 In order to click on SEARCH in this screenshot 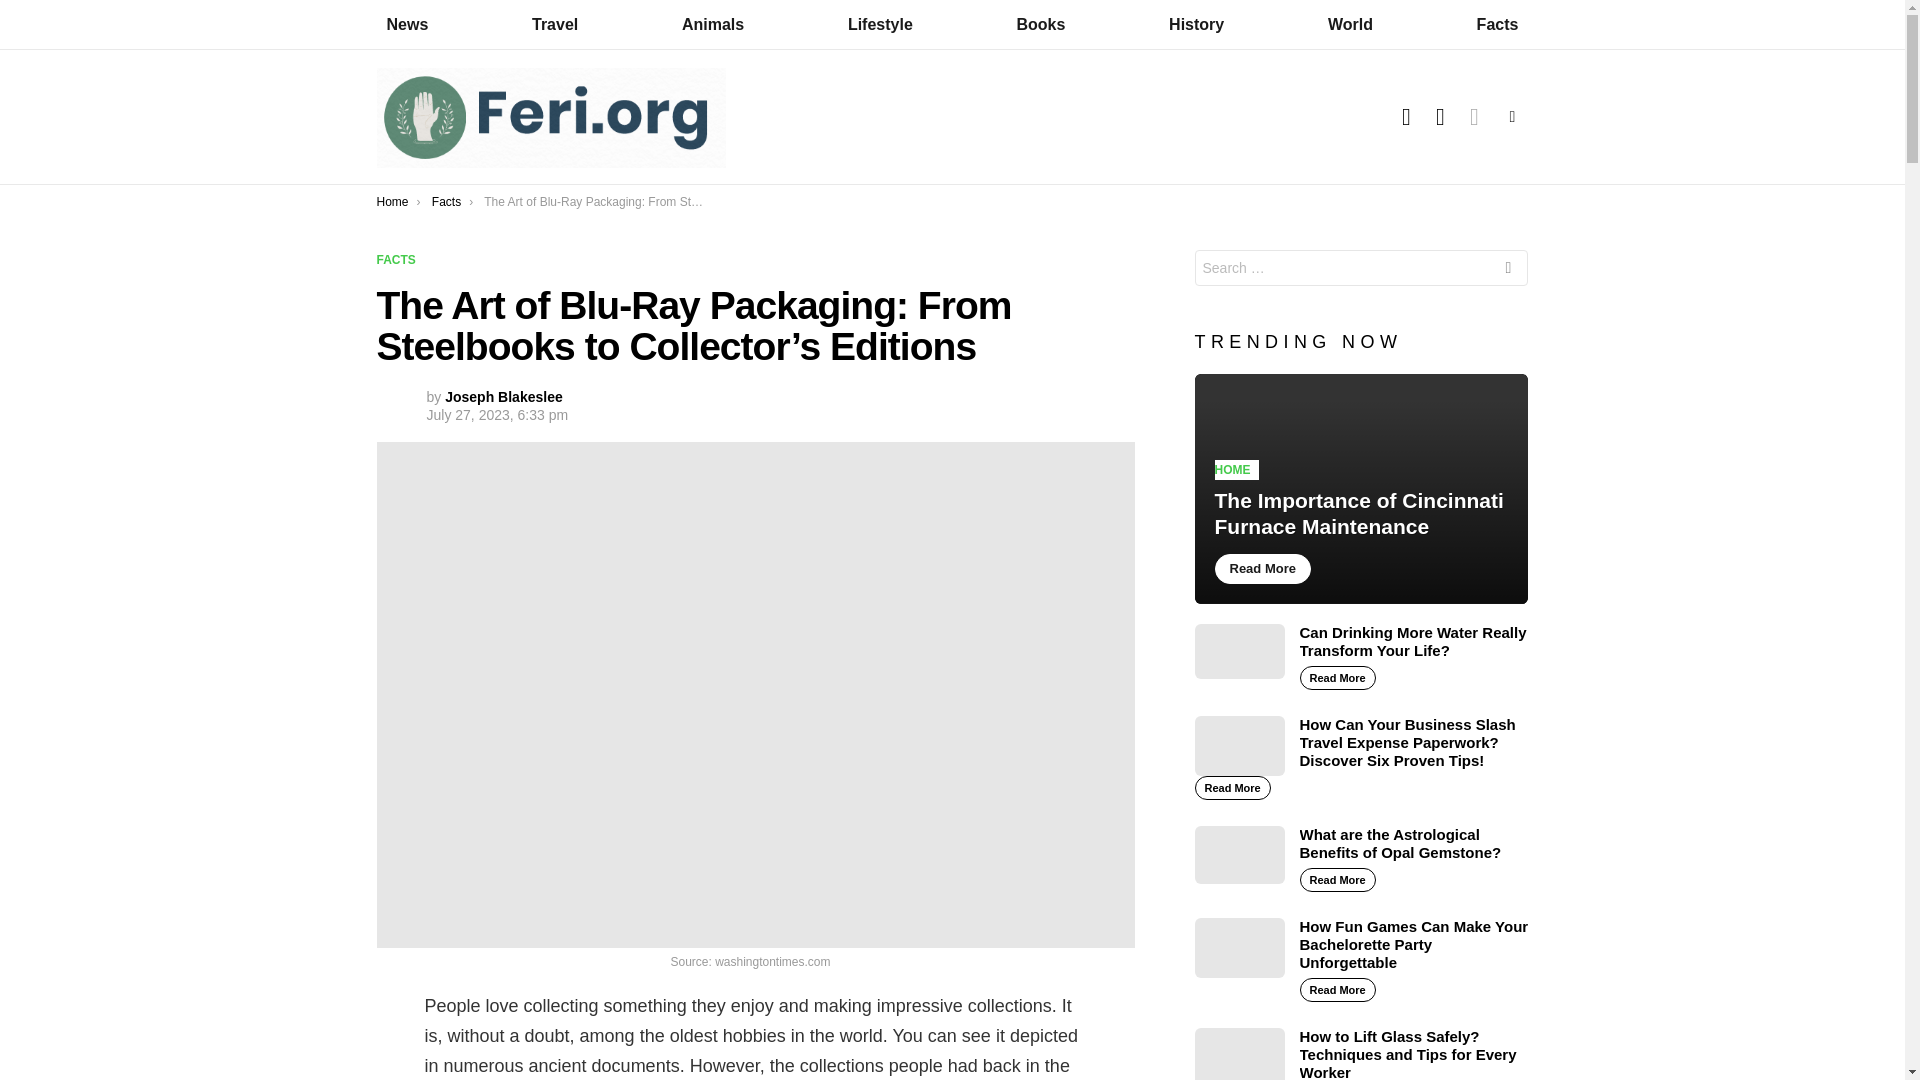, I will do `click(1440, 117)`.